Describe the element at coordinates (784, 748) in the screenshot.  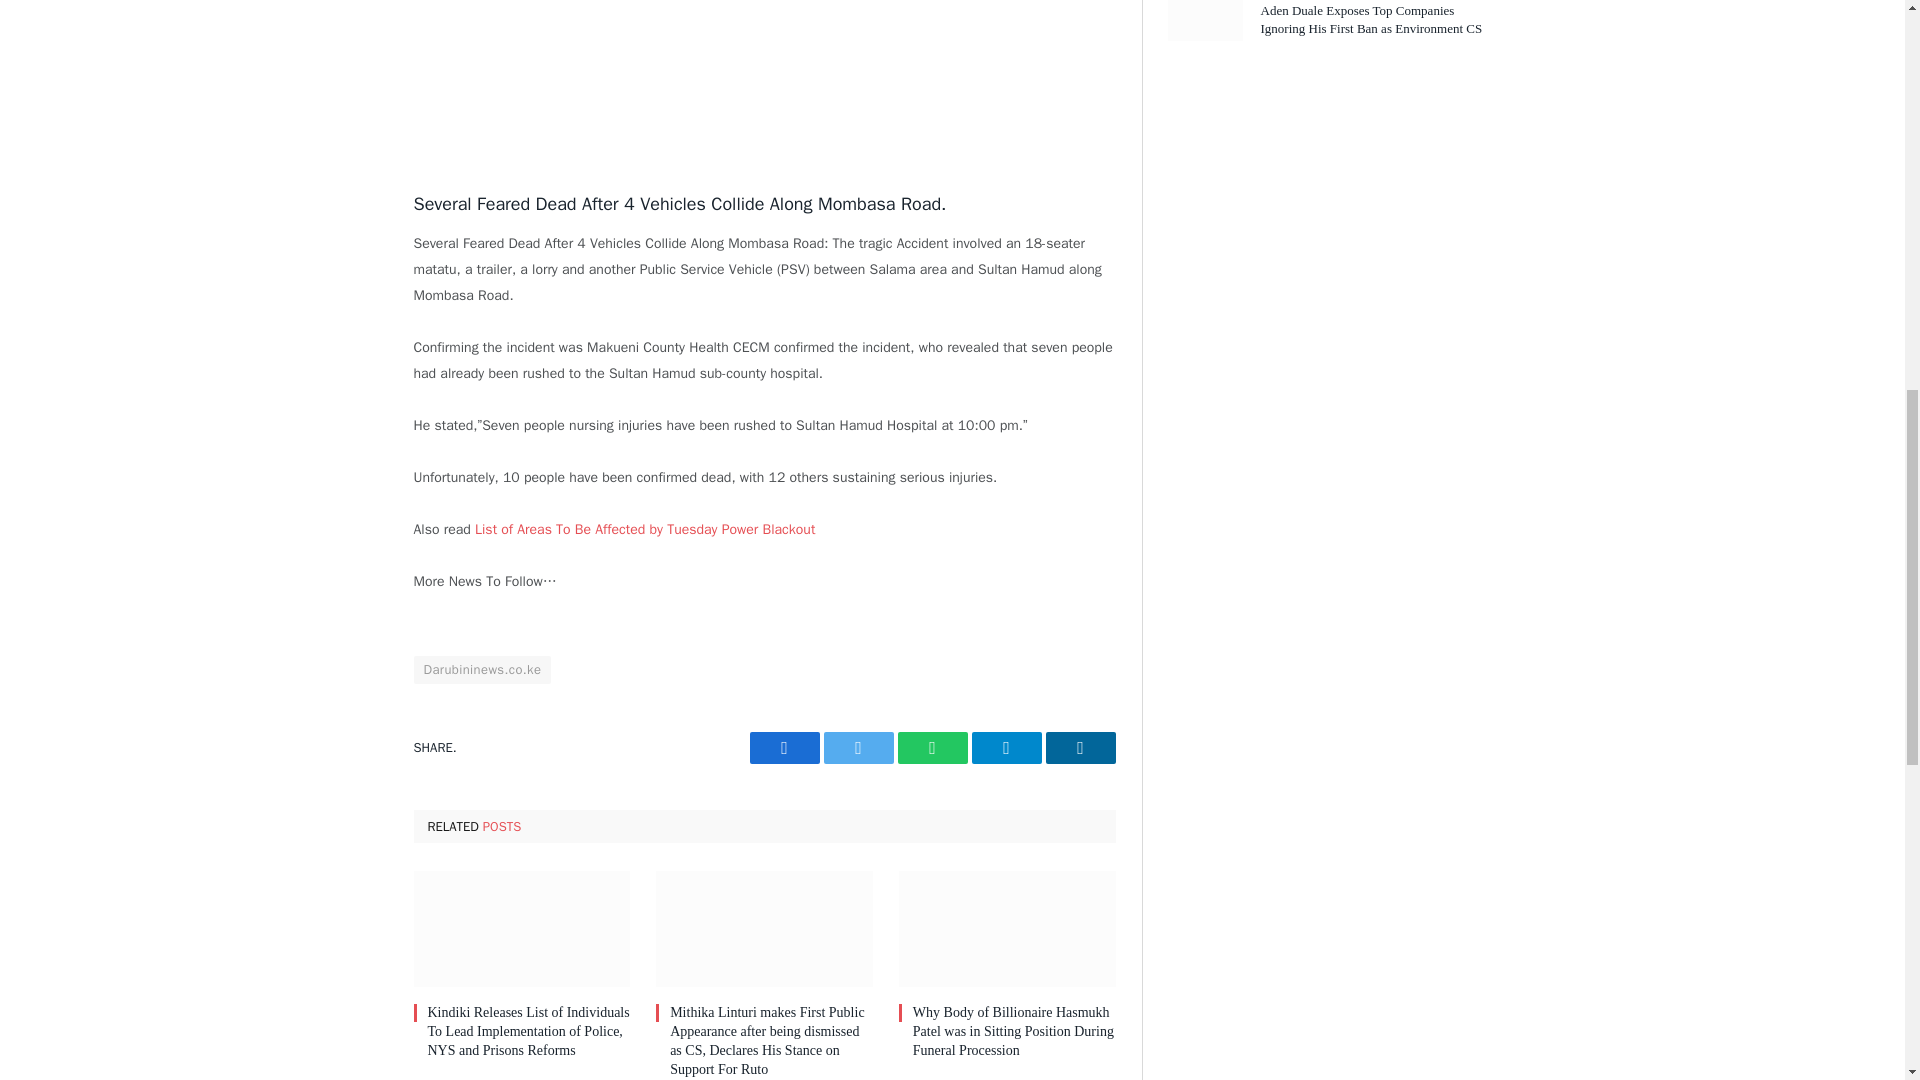
I see `Share on Facebook` at that location.